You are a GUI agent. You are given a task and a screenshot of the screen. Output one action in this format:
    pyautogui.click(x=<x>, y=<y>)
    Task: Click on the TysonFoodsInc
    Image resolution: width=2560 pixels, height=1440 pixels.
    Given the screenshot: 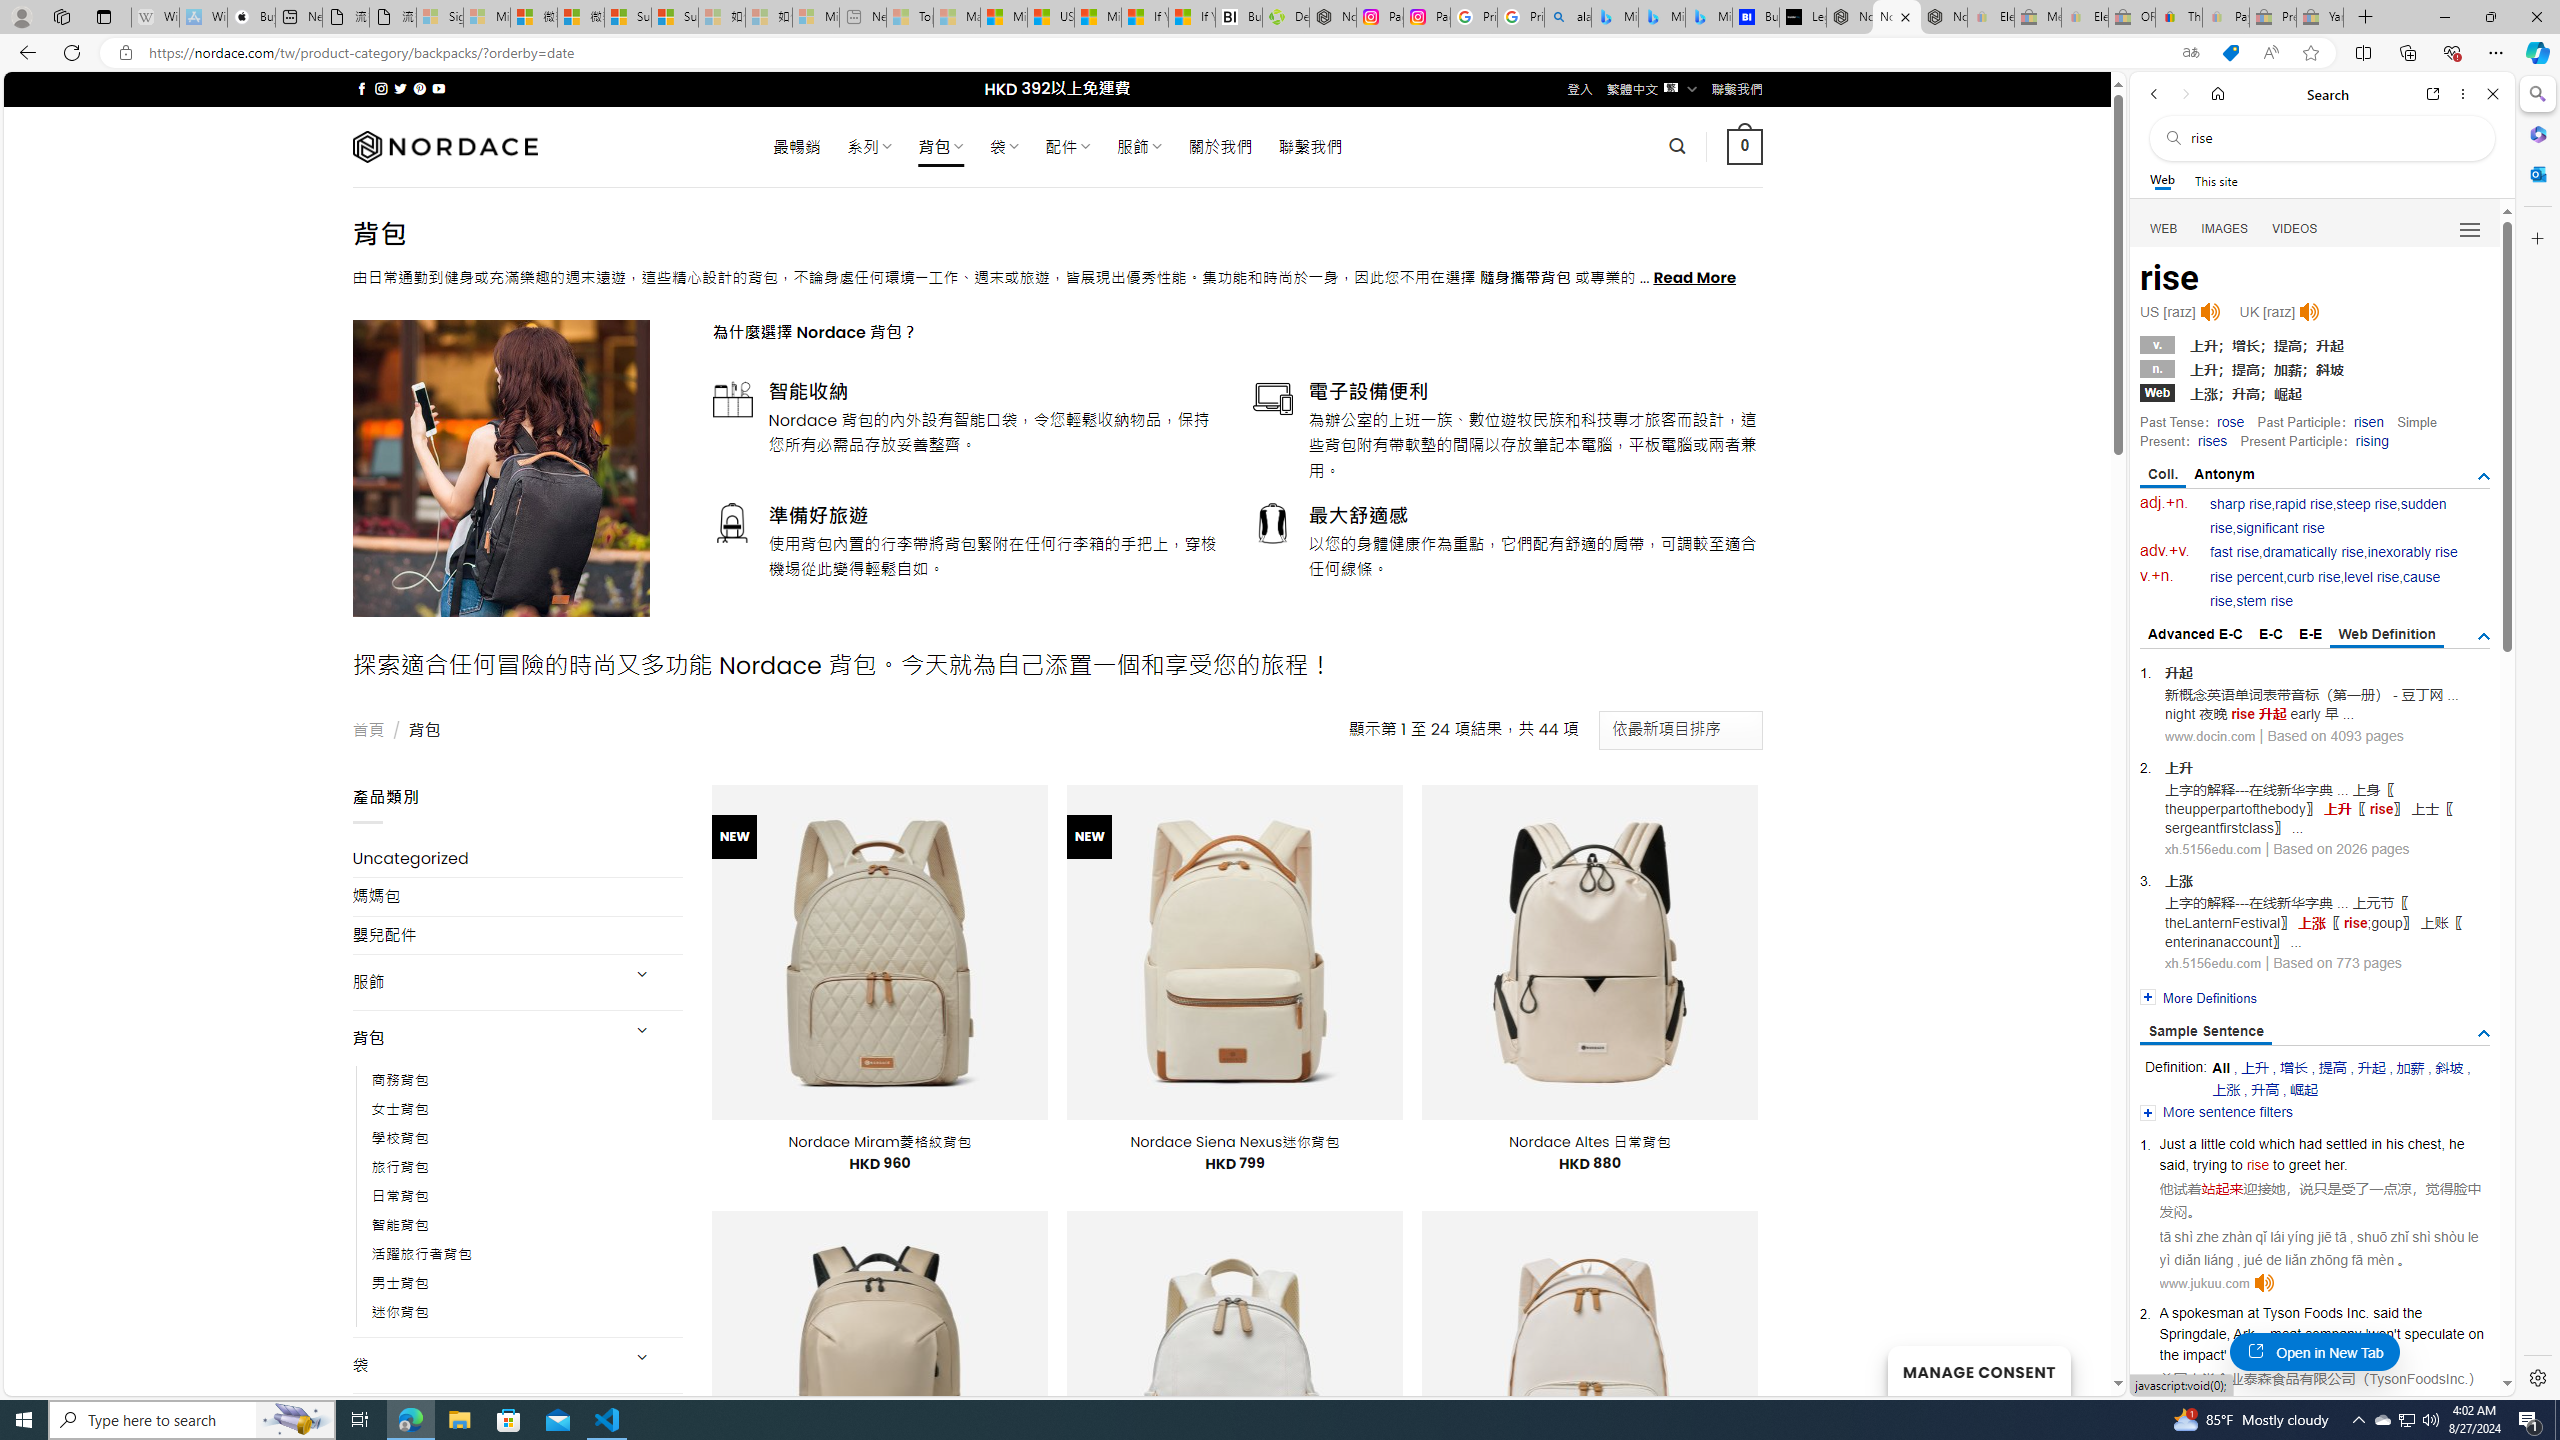 What is the action you would take?
    pyautogui.click(x=2416, y=1378)
    